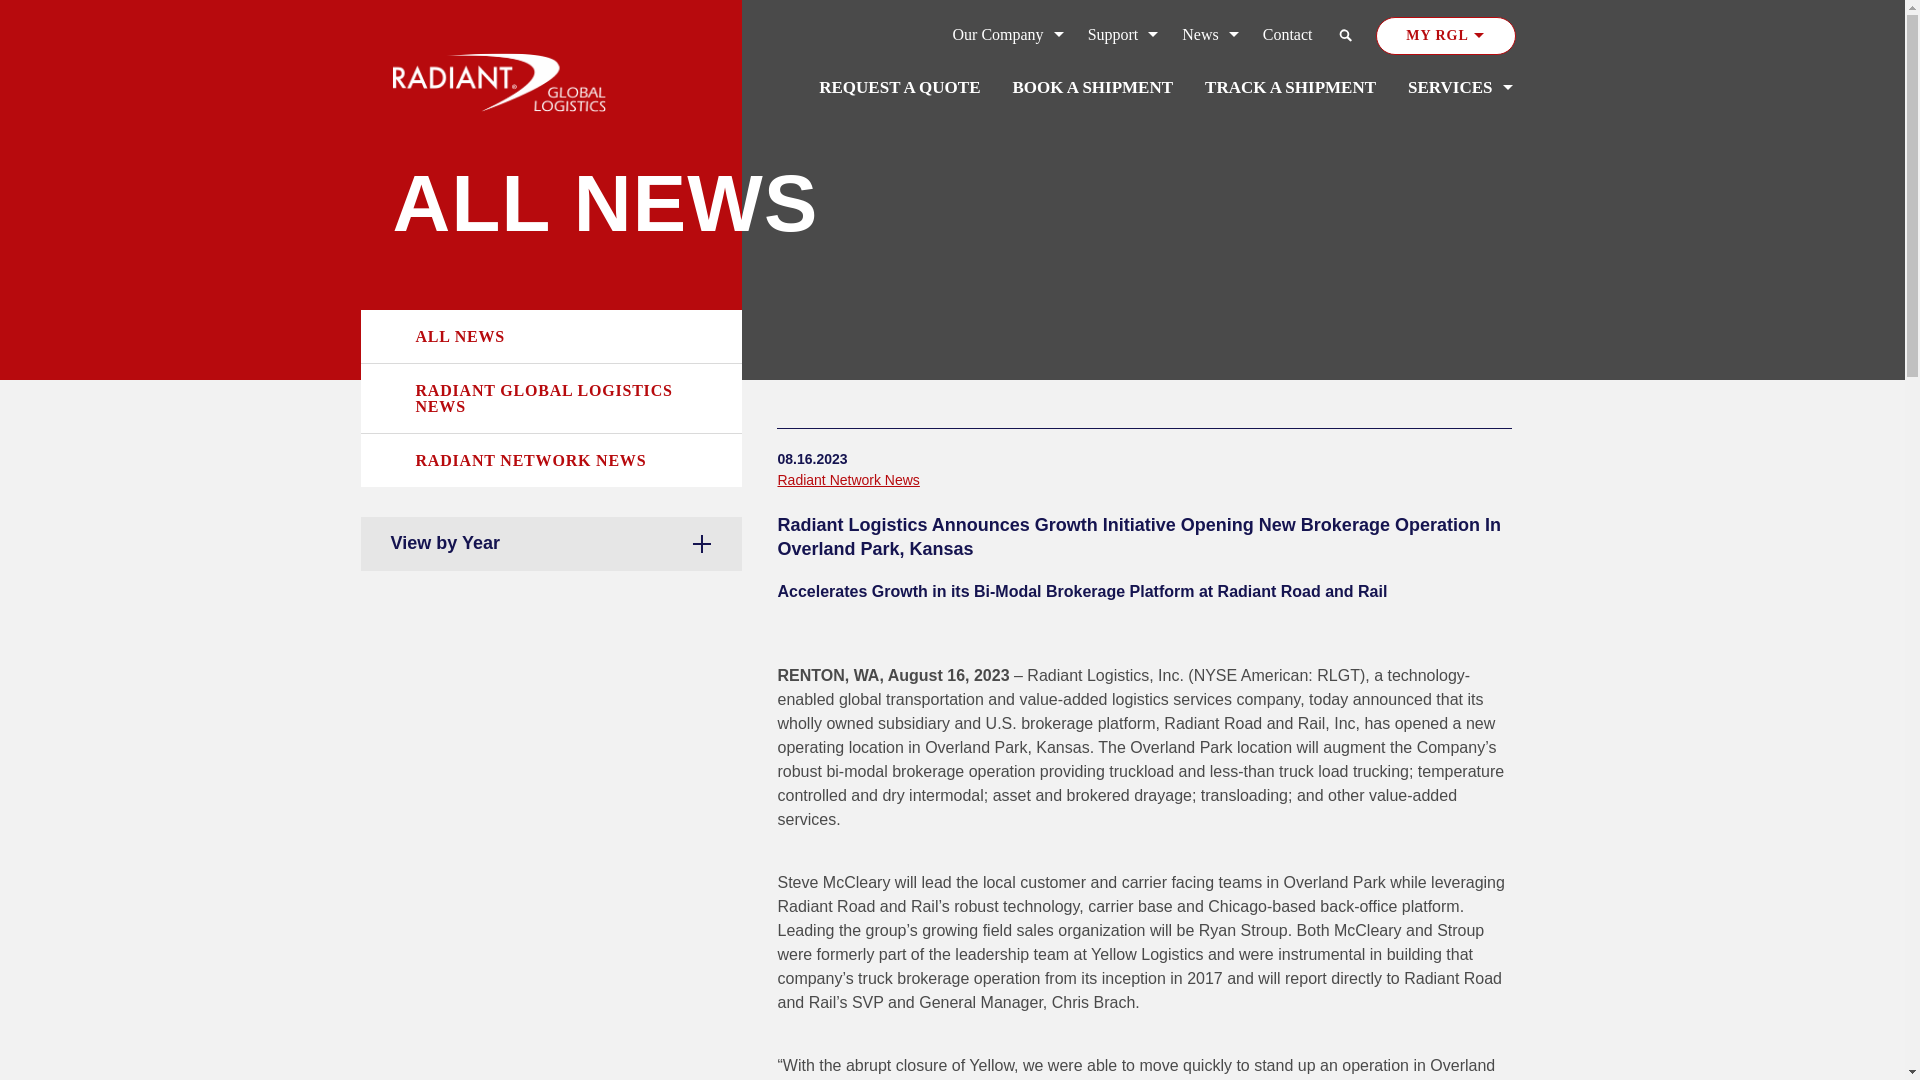 The width and height of the screenshot is (1920, 1080). Describe the element at coordinates (1008, 35) in the screenshot. I see `Our Company` at that location.